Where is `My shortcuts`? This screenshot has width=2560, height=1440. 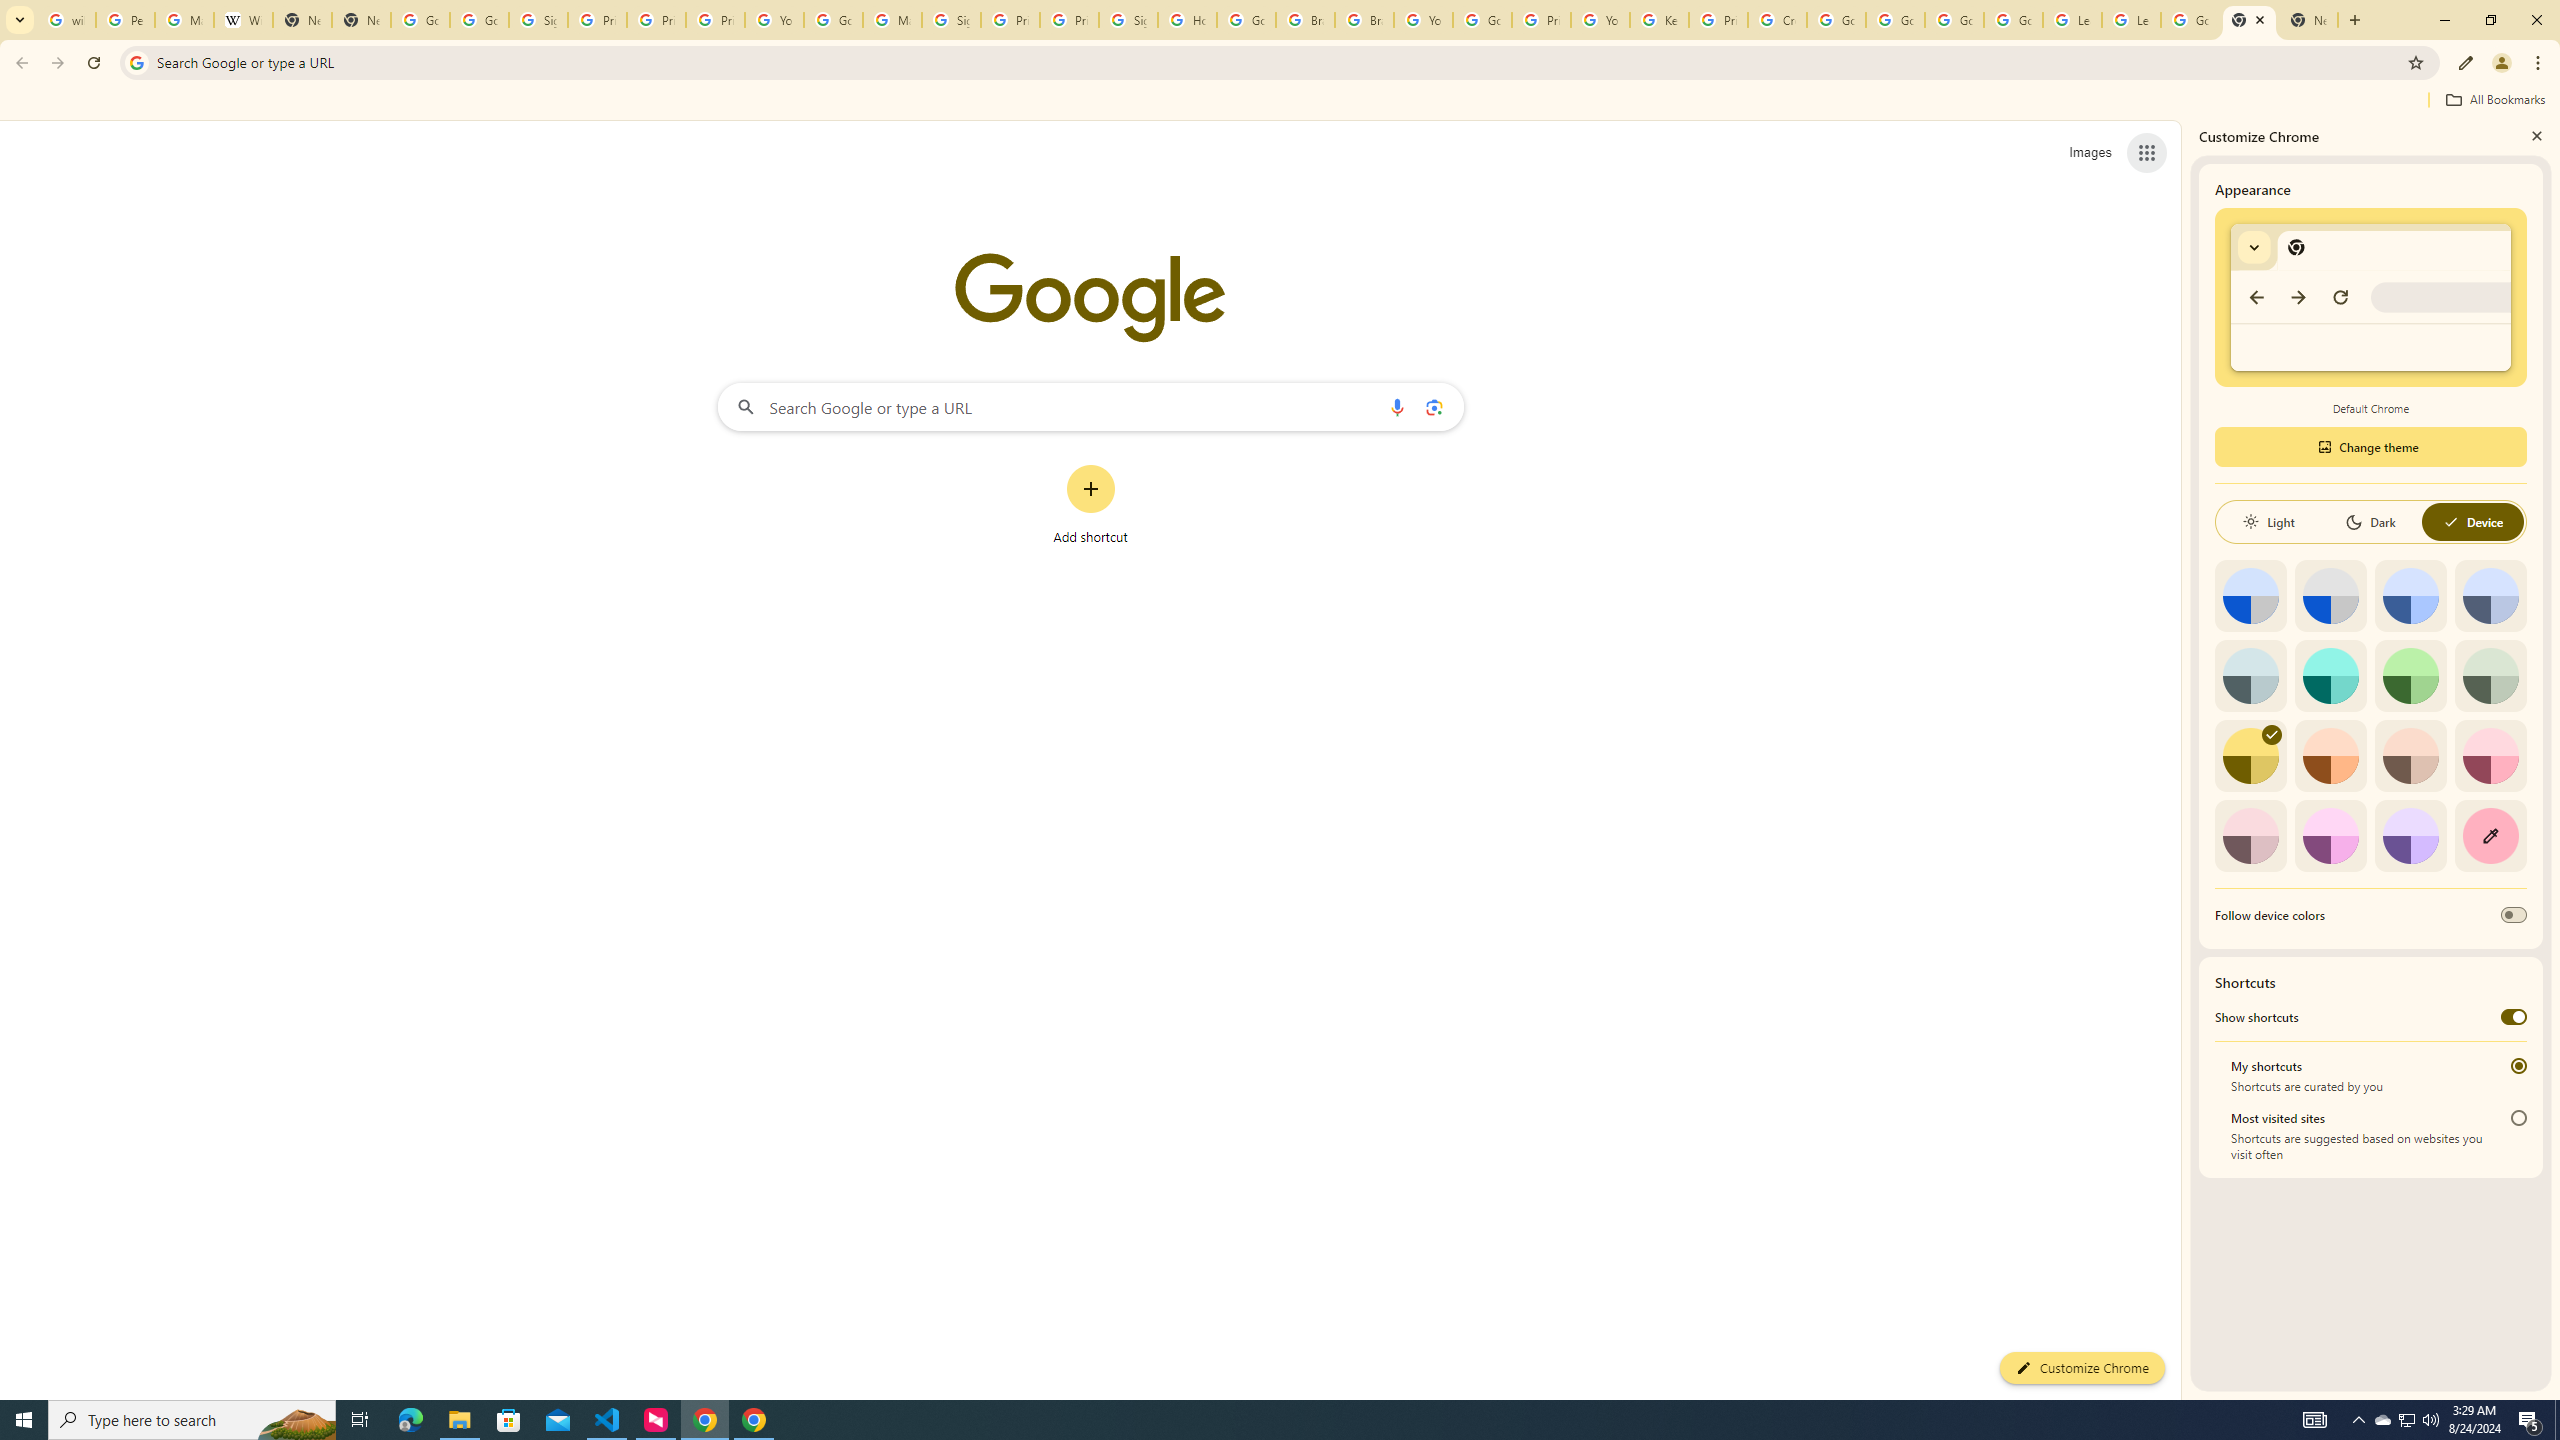 My shortcuts is located at coordinates (2518, 1066).